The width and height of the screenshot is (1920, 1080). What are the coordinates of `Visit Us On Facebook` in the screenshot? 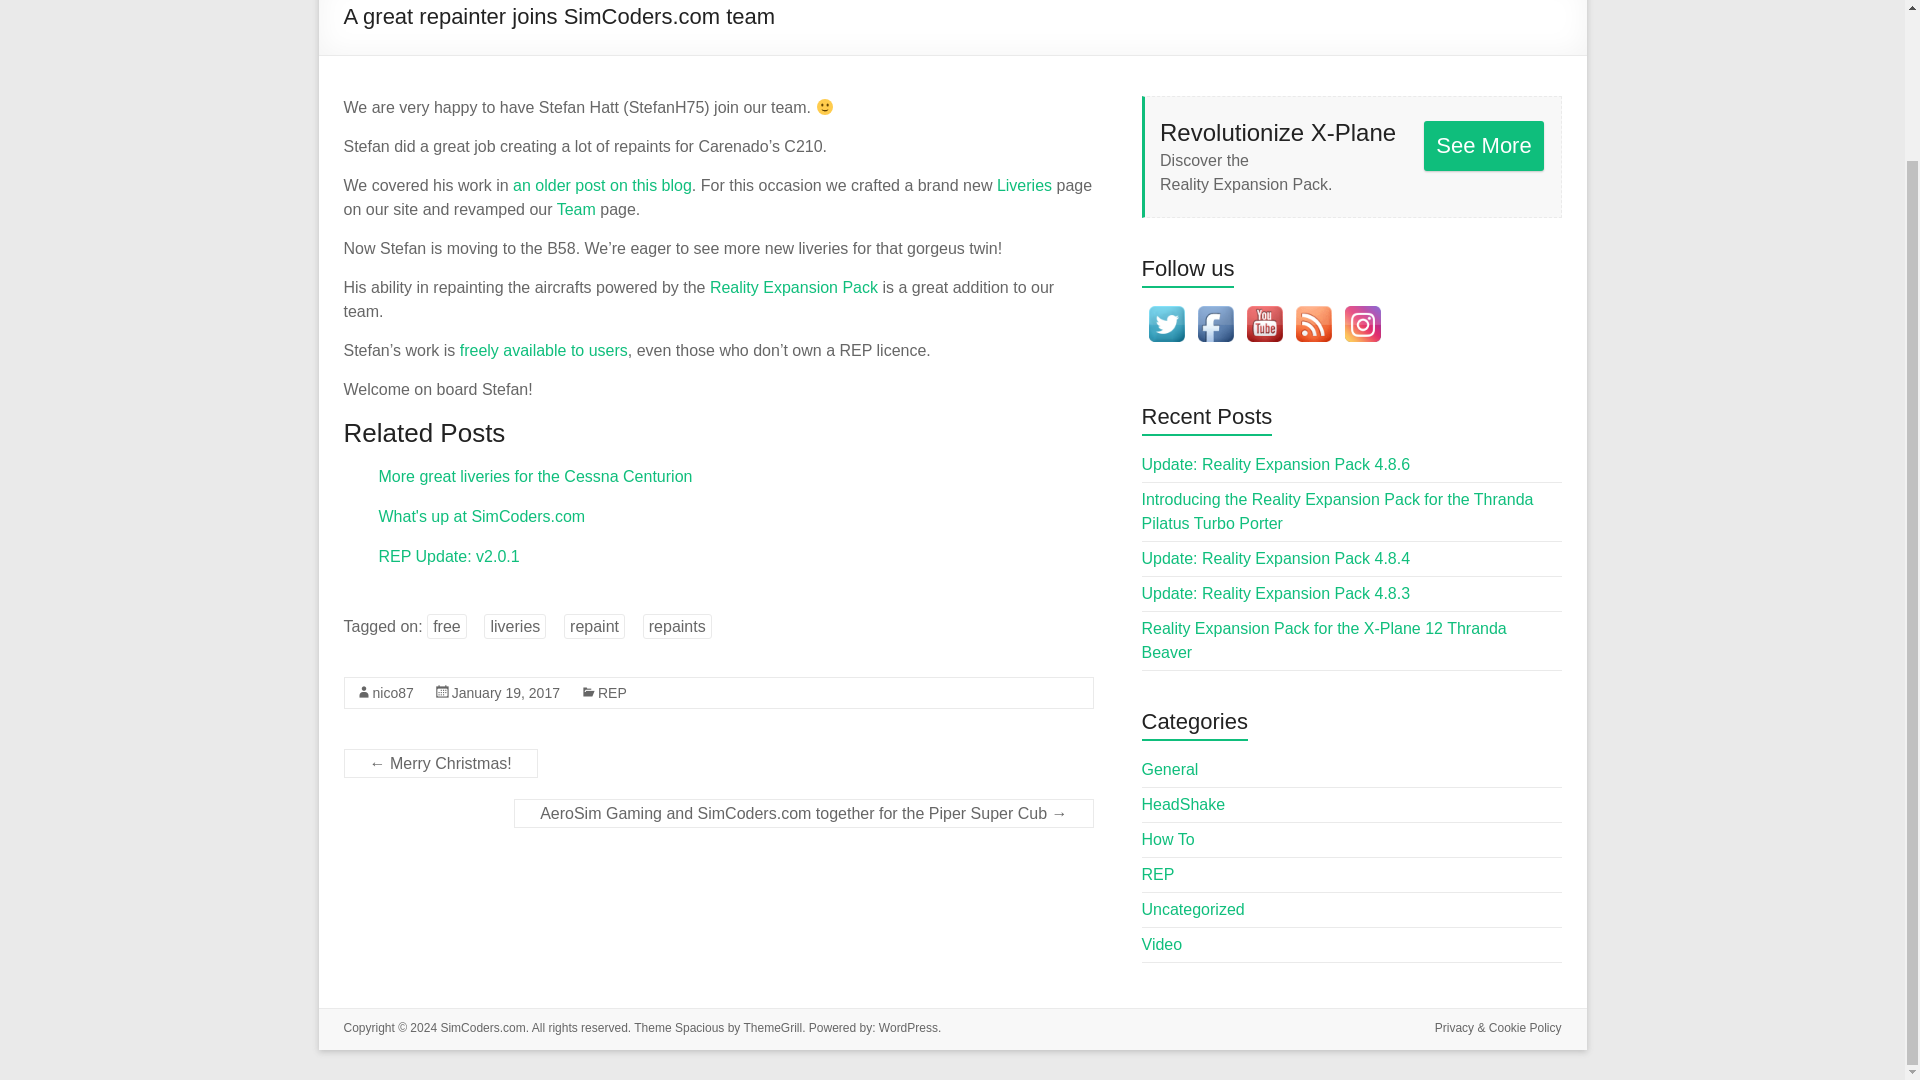 It's located at (1214, 309).